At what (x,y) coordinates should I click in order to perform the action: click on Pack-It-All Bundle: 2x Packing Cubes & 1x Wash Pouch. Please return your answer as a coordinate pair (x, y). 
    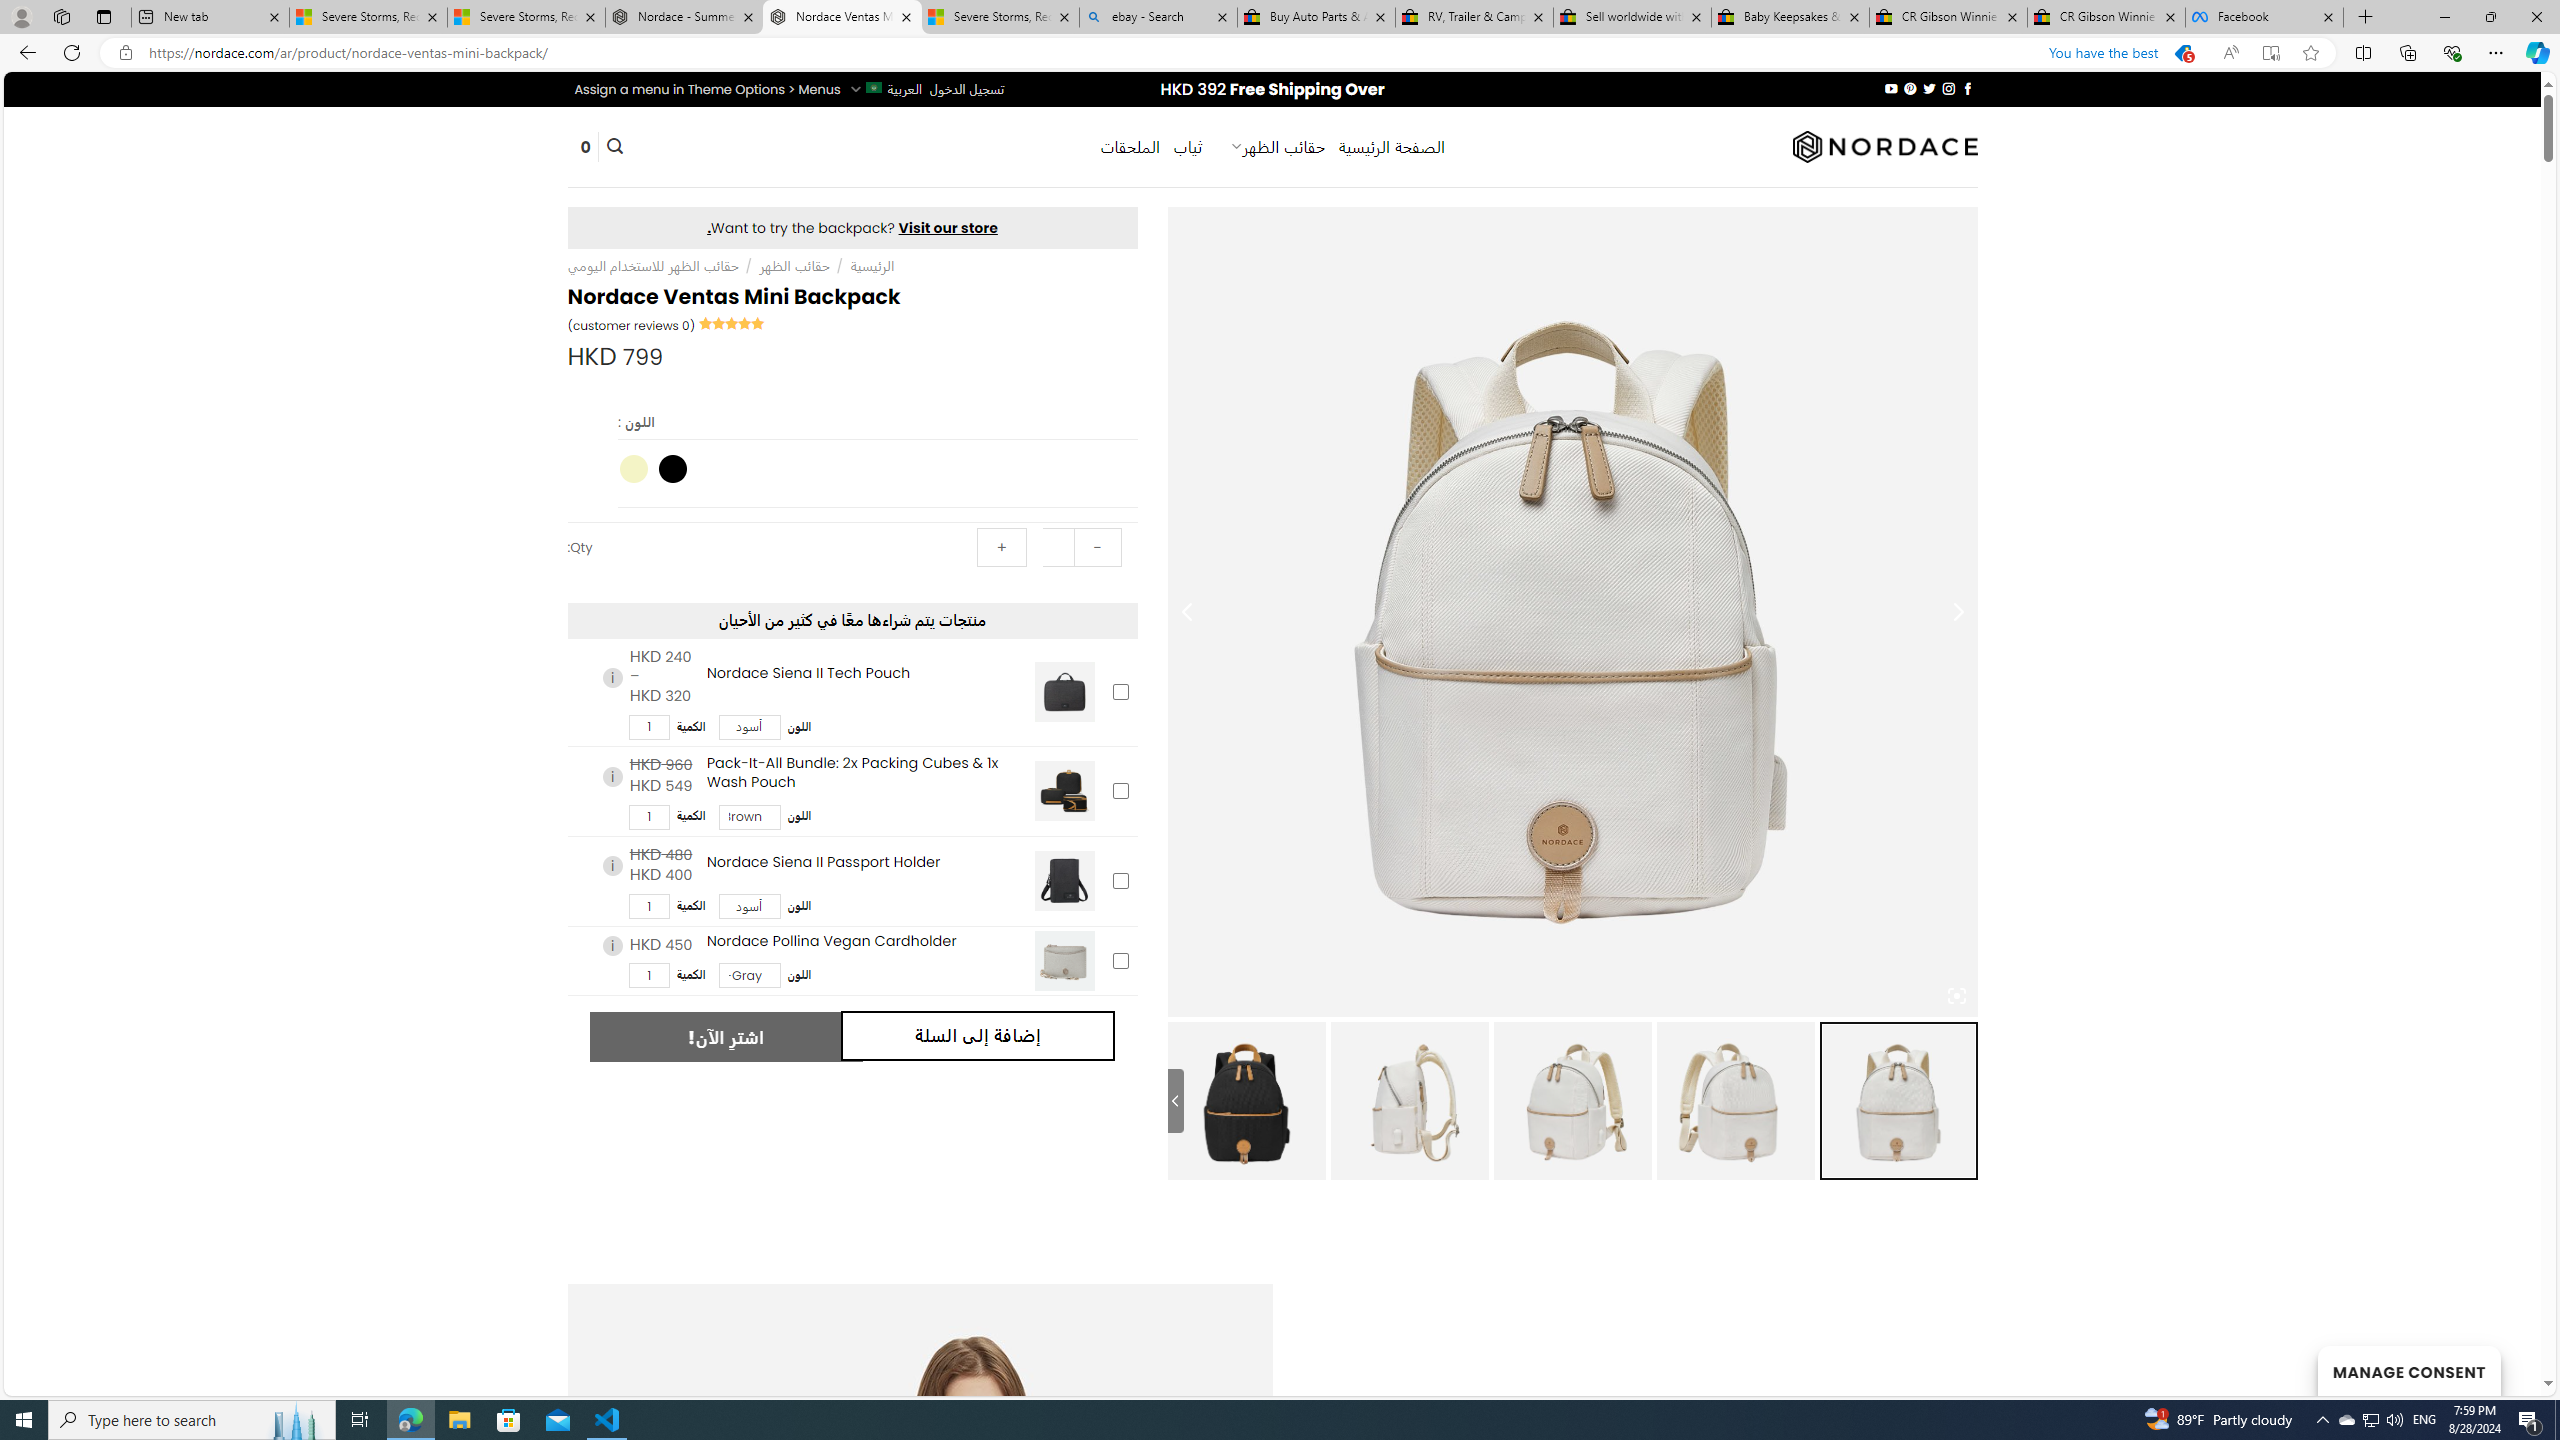
    Looking at the image, I should click on (1064, 791).